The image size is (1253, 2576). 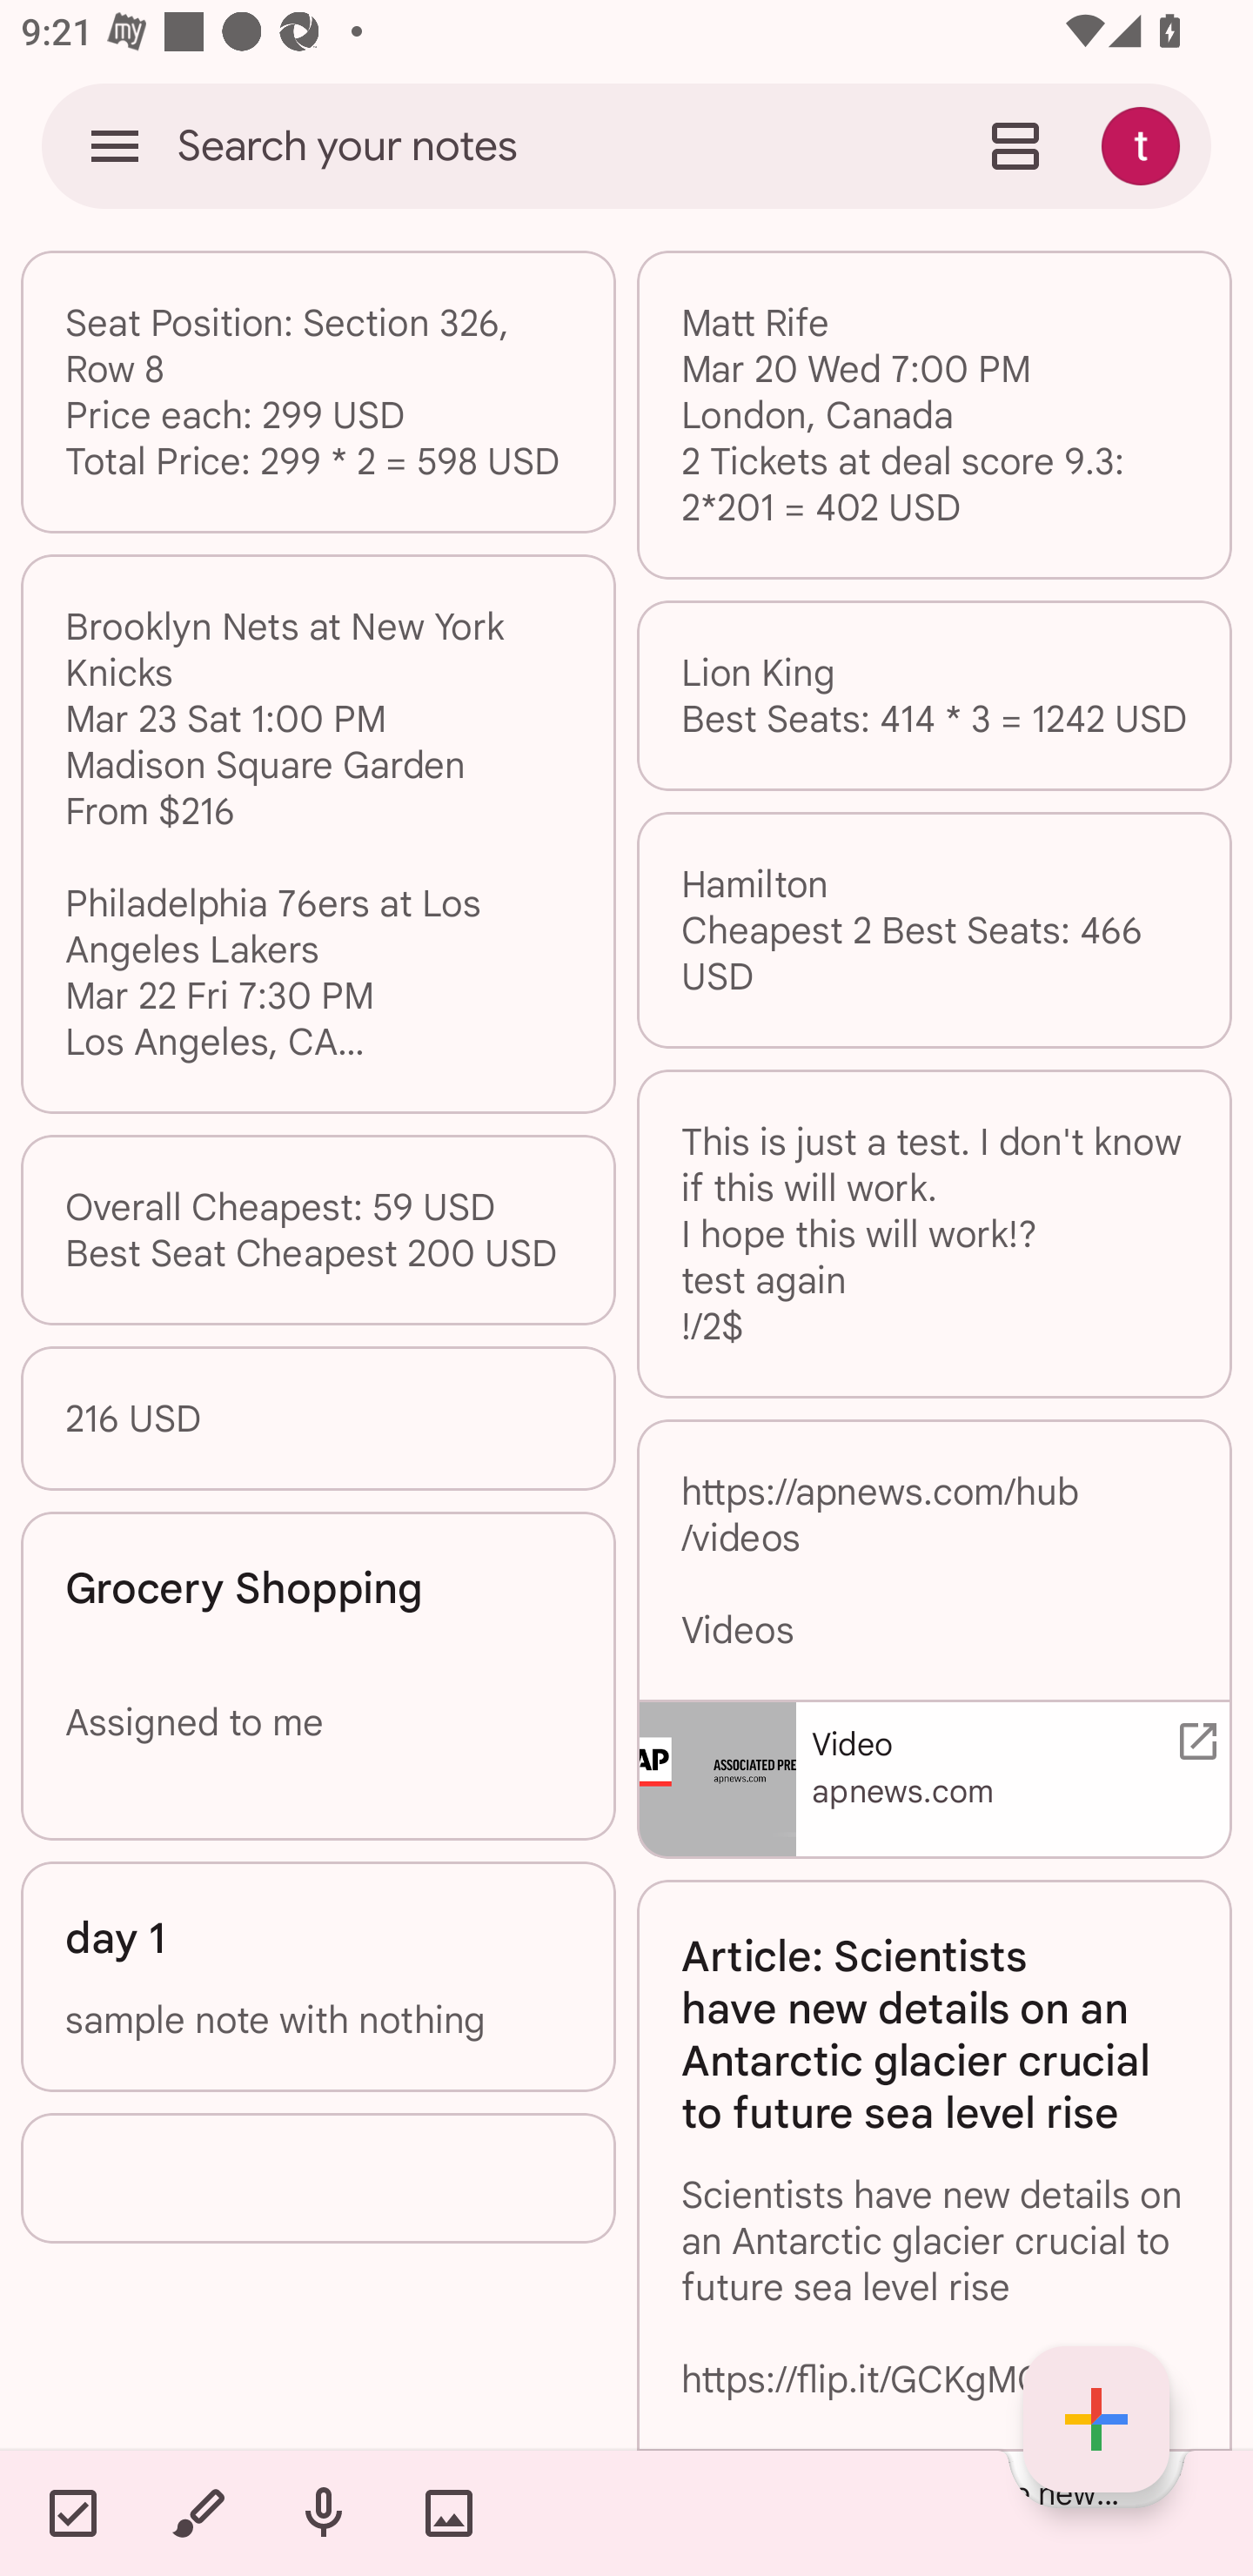 What do you see at coordinates (1096, 2419) in the screenshot?
I see `New text note` at bounding box center [1096, 2419].